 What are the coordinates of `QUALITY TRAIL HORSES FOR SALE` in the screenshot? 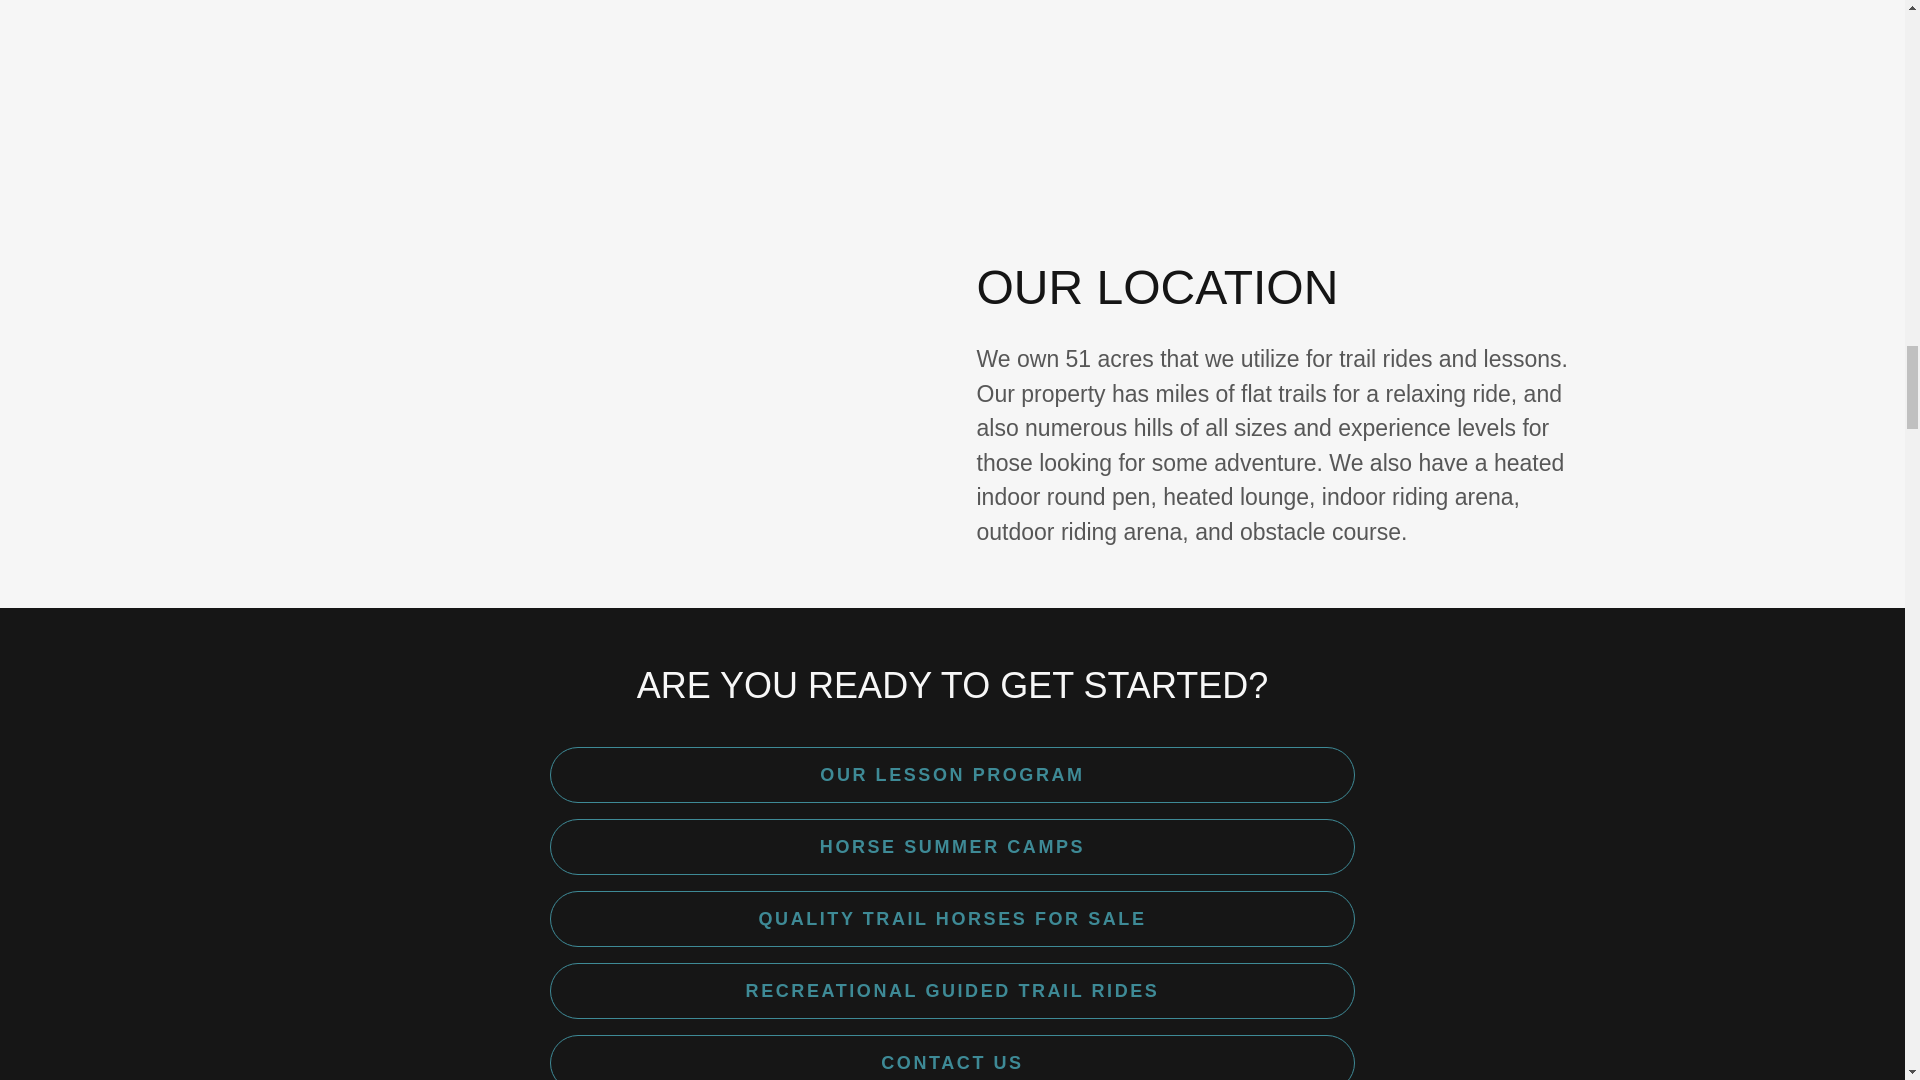 It's located at (952, 919).